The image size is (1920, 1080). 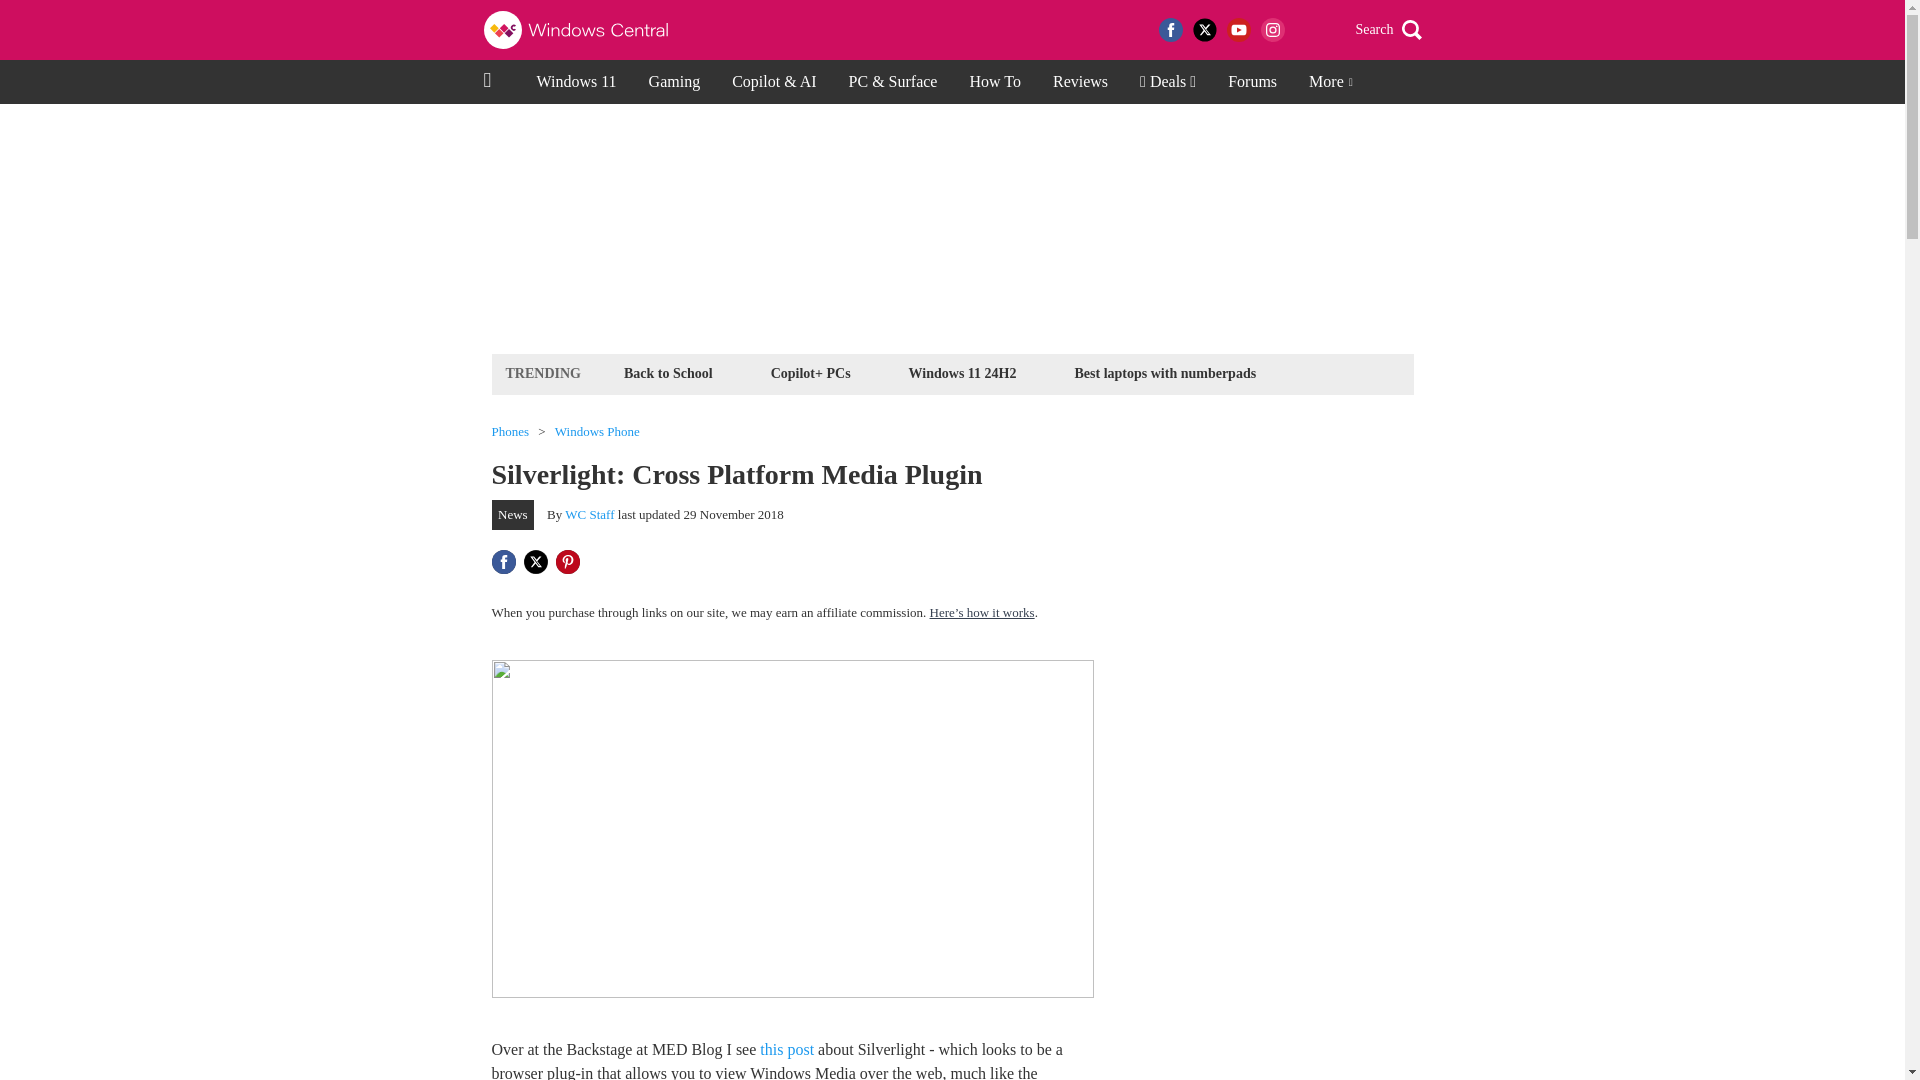 I want to click on Windows 11, so click(x=576, y=82).